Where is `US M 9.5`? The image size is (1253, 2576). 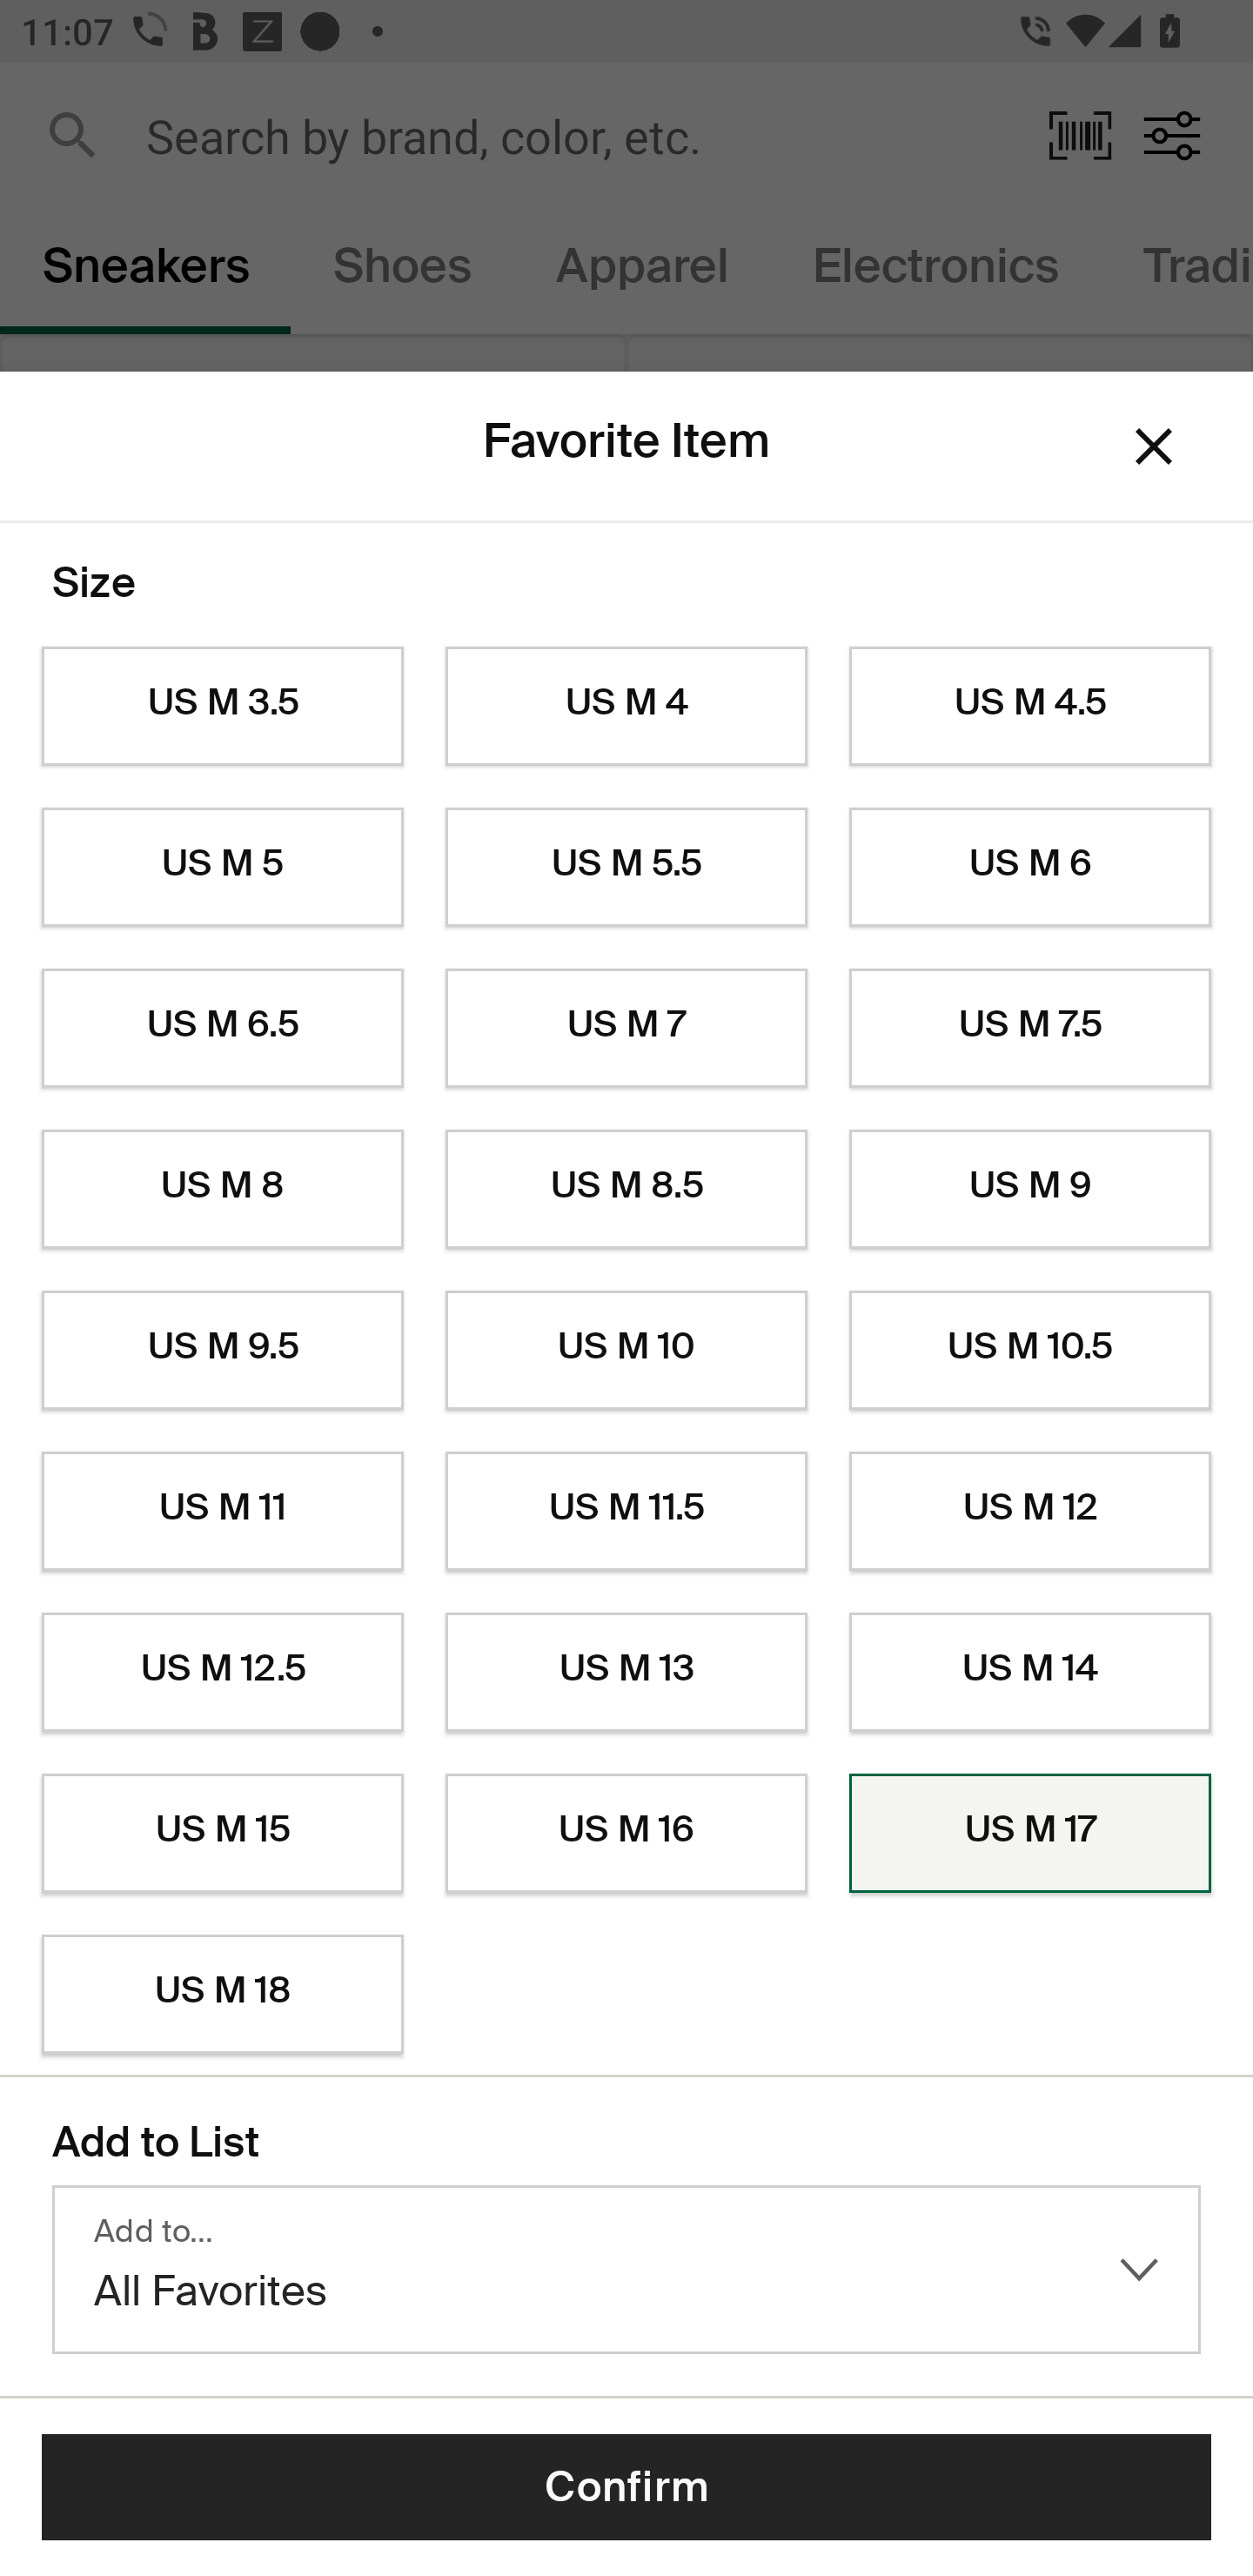 US M 9.5 is located at coordinates (222, 1351).